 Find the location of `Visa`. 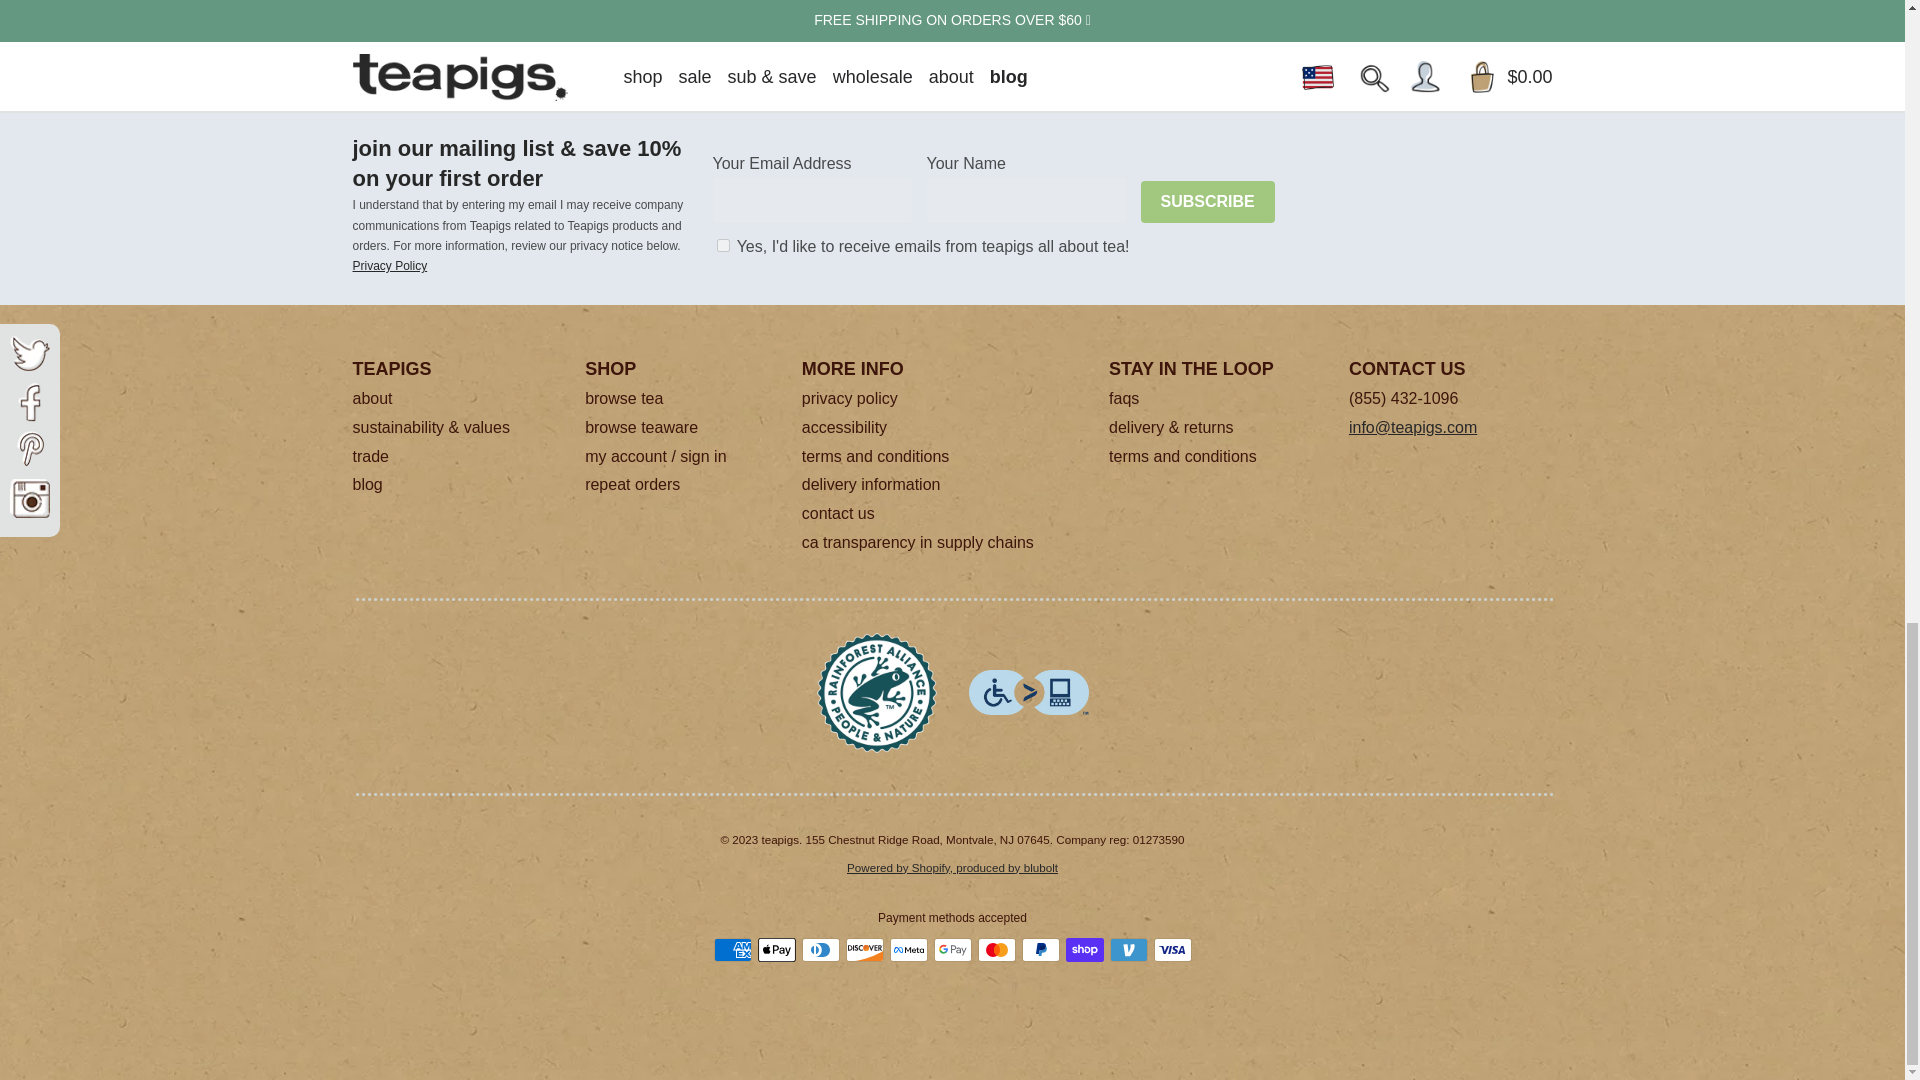

Visa is located at coordinates (1172, 950).